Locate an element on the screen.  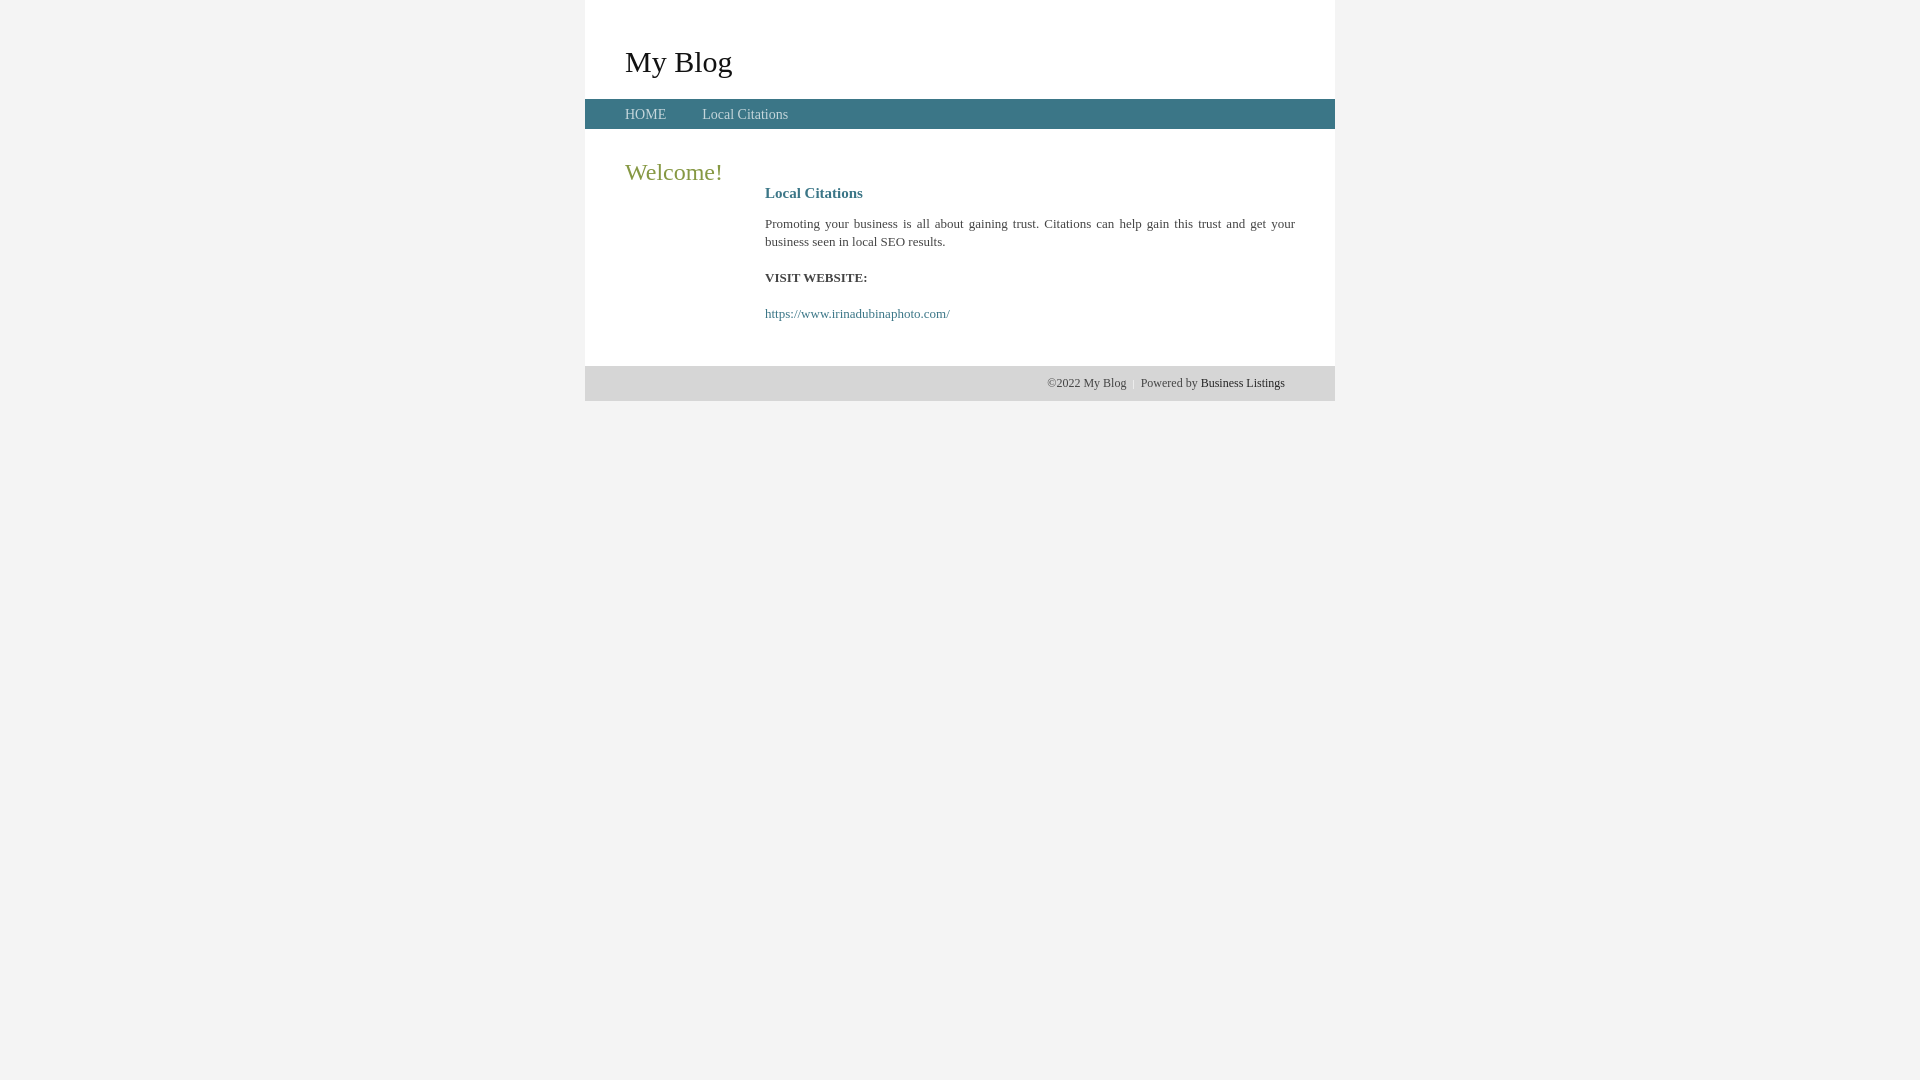
My Blog is located at coordinates (679, 61).